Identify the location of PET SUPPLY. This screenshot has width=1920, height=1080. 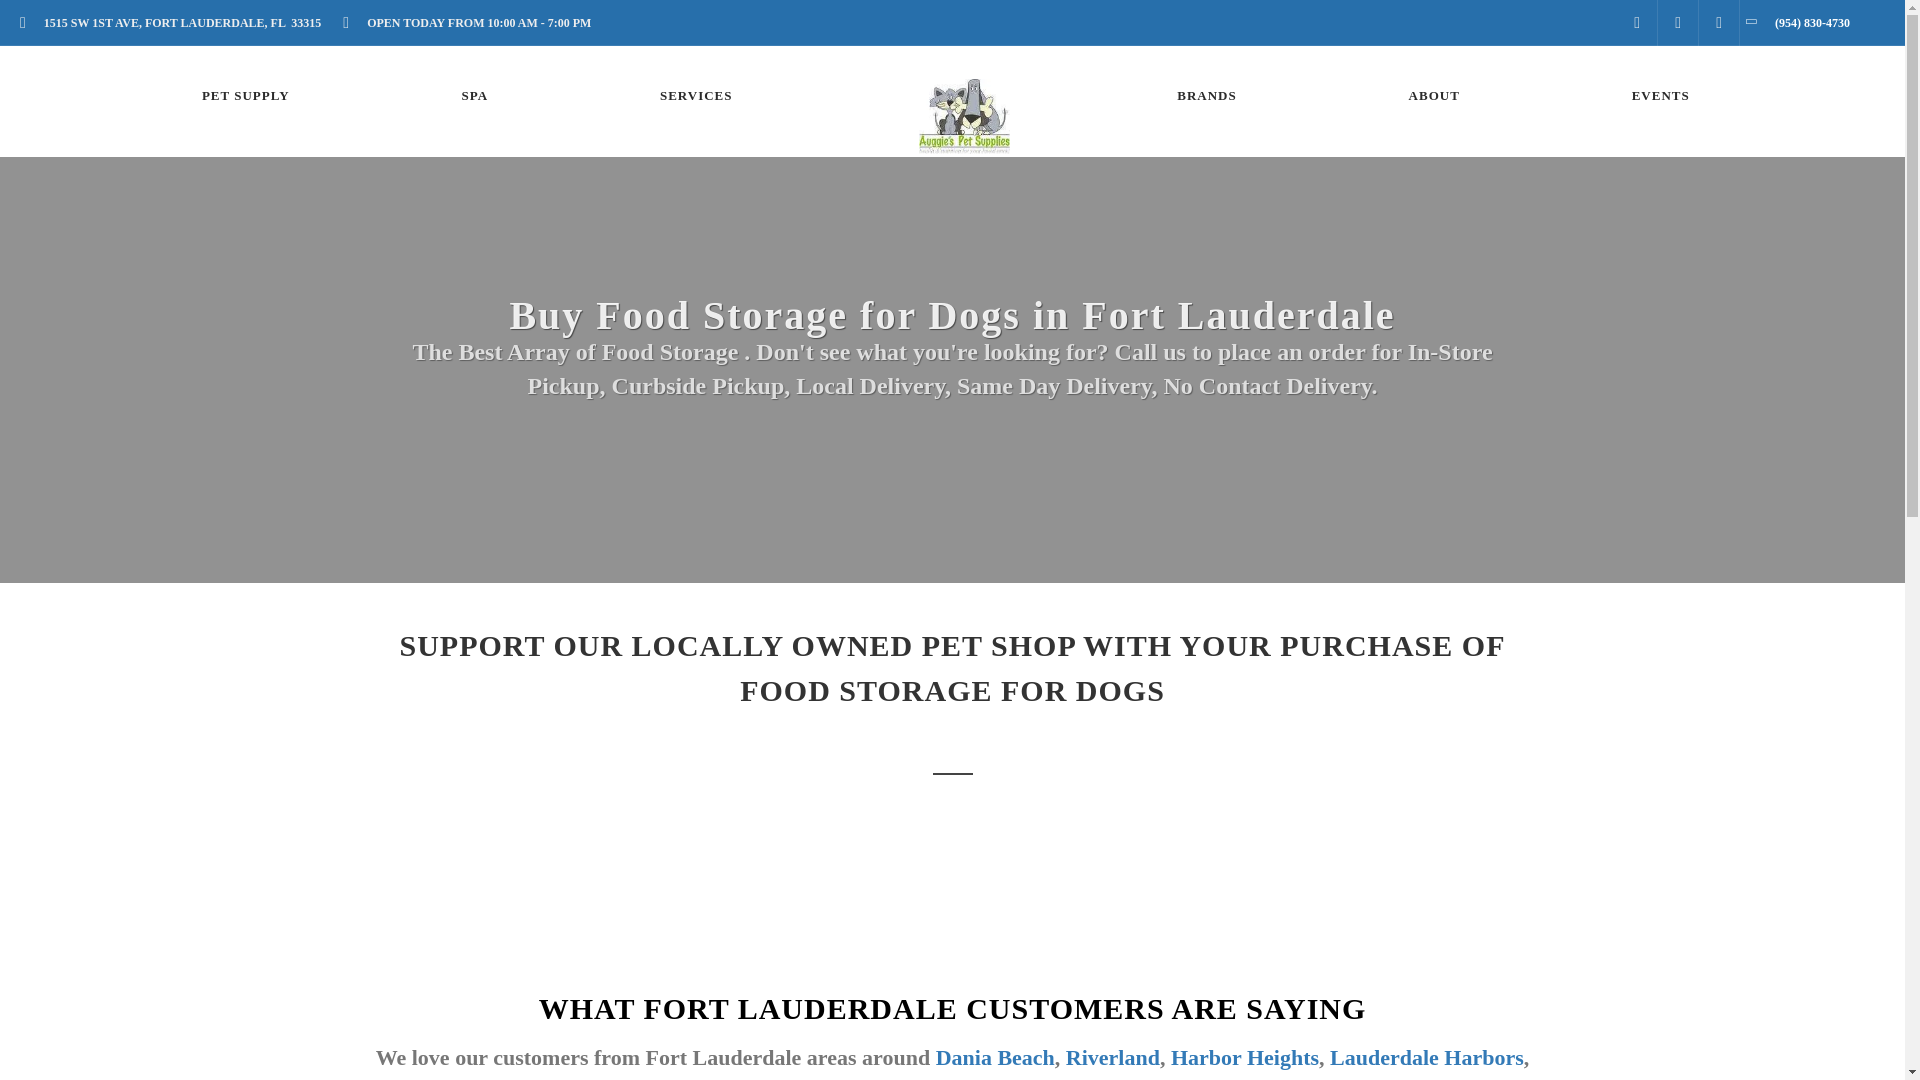
(246, 96).